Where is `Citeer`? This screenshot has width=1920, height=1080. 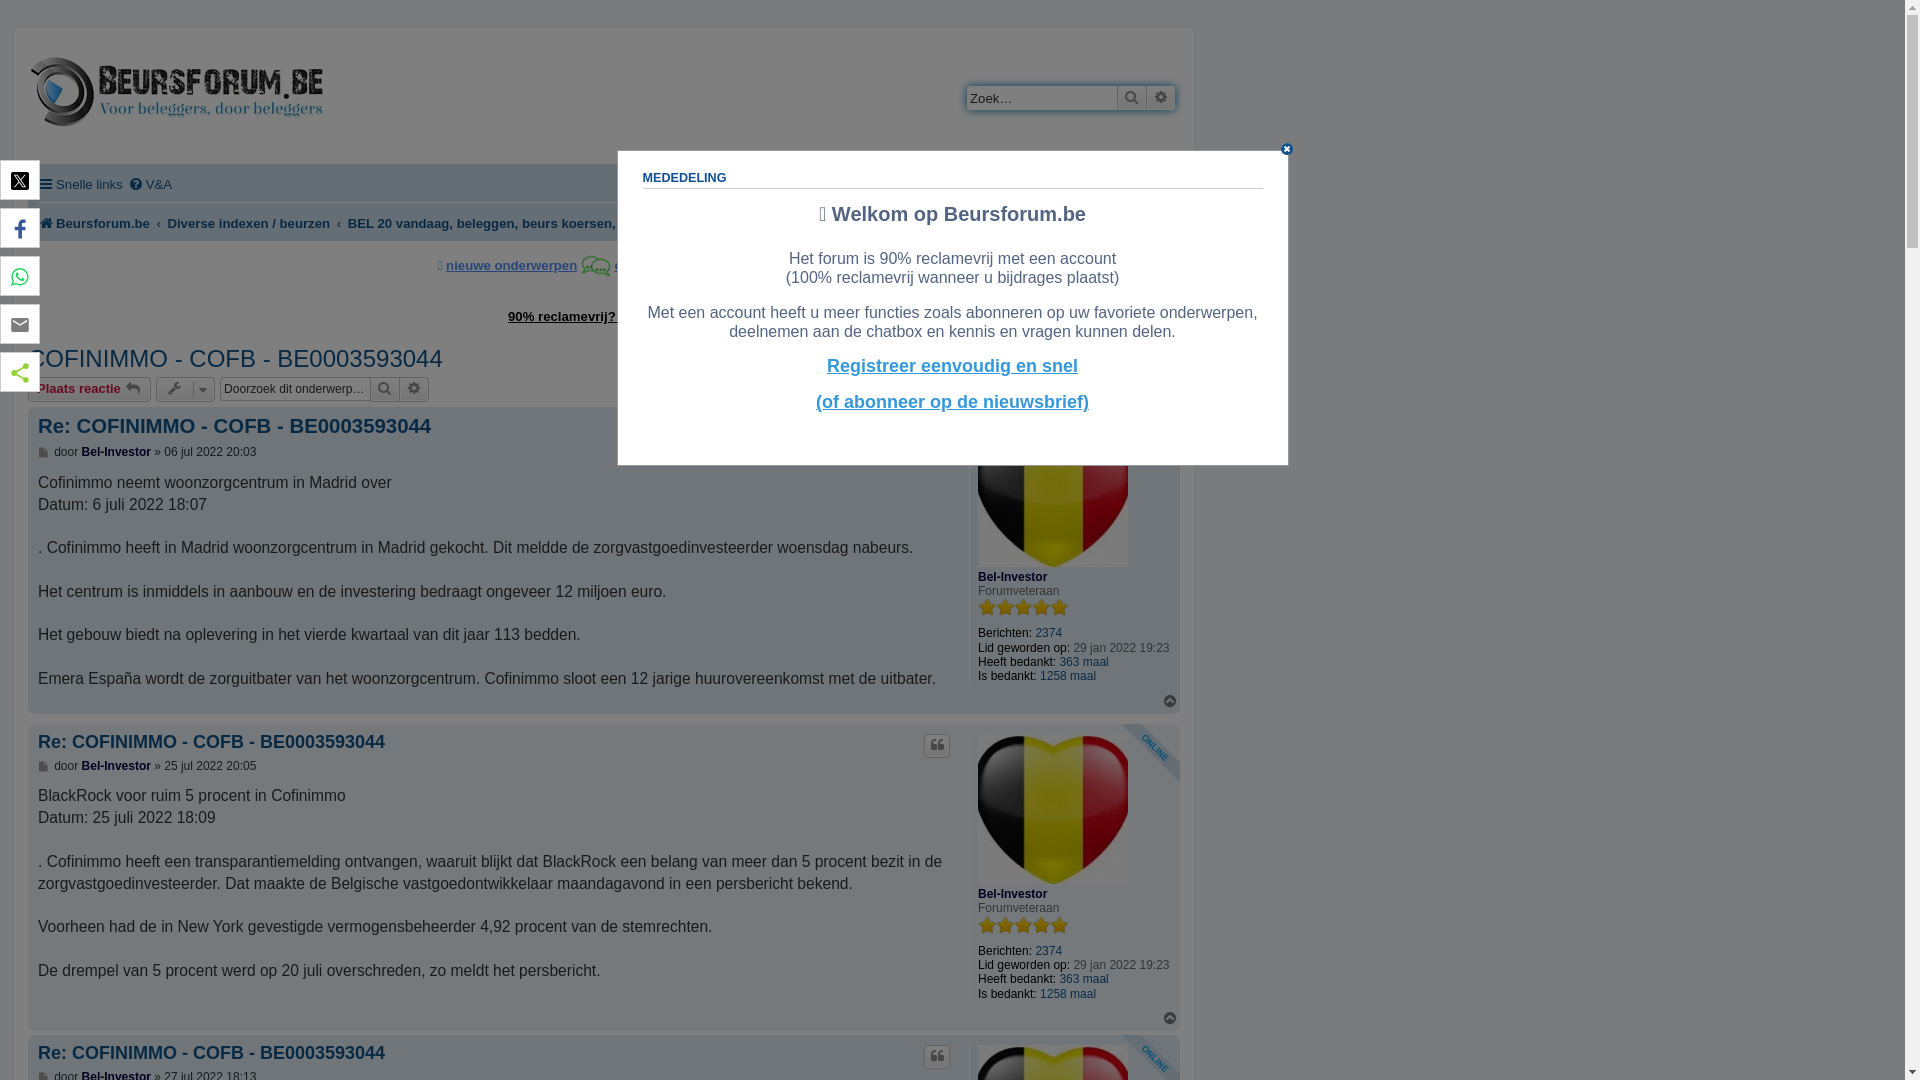 Citeer is located at coordinates (937, 746).